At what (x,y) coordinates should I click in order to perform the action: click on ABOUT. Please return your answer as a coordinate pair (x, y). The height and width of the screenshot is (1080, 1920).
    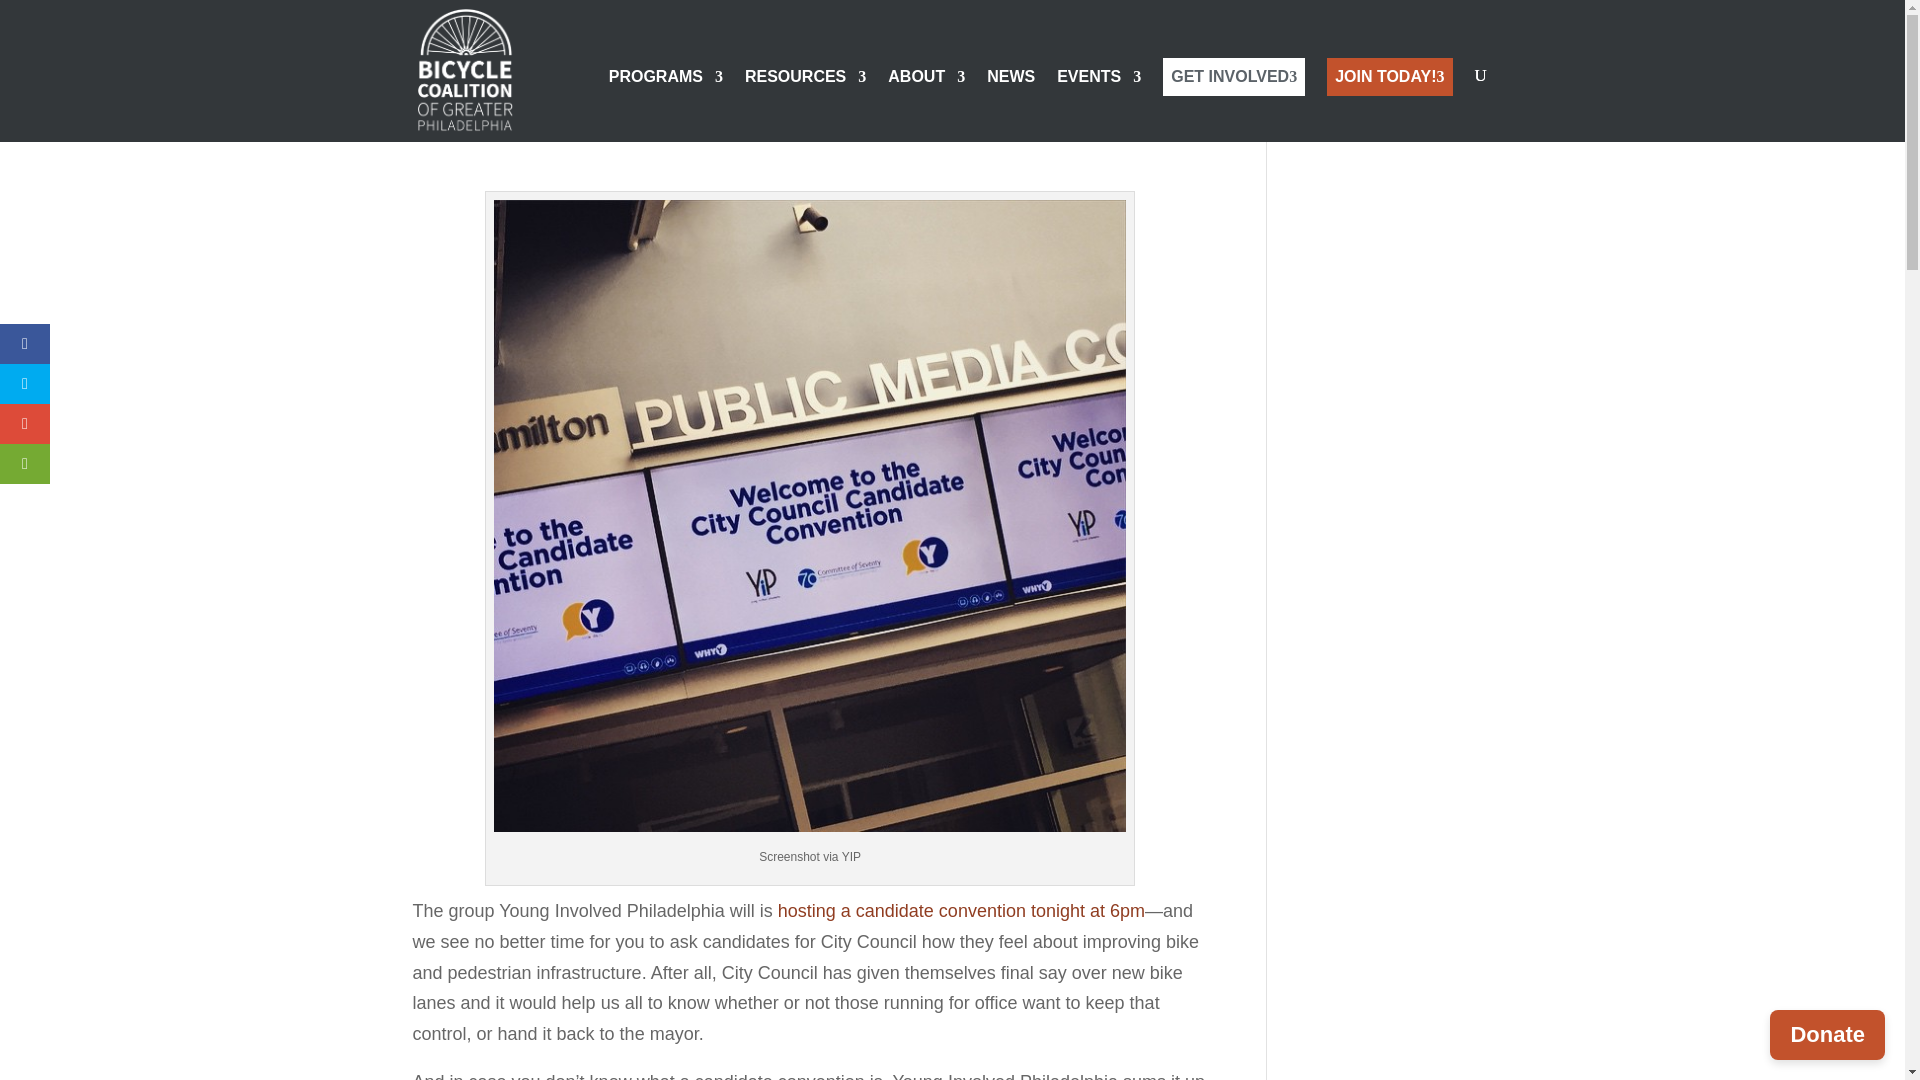
    Looking at the image, I should click on (926, 106).